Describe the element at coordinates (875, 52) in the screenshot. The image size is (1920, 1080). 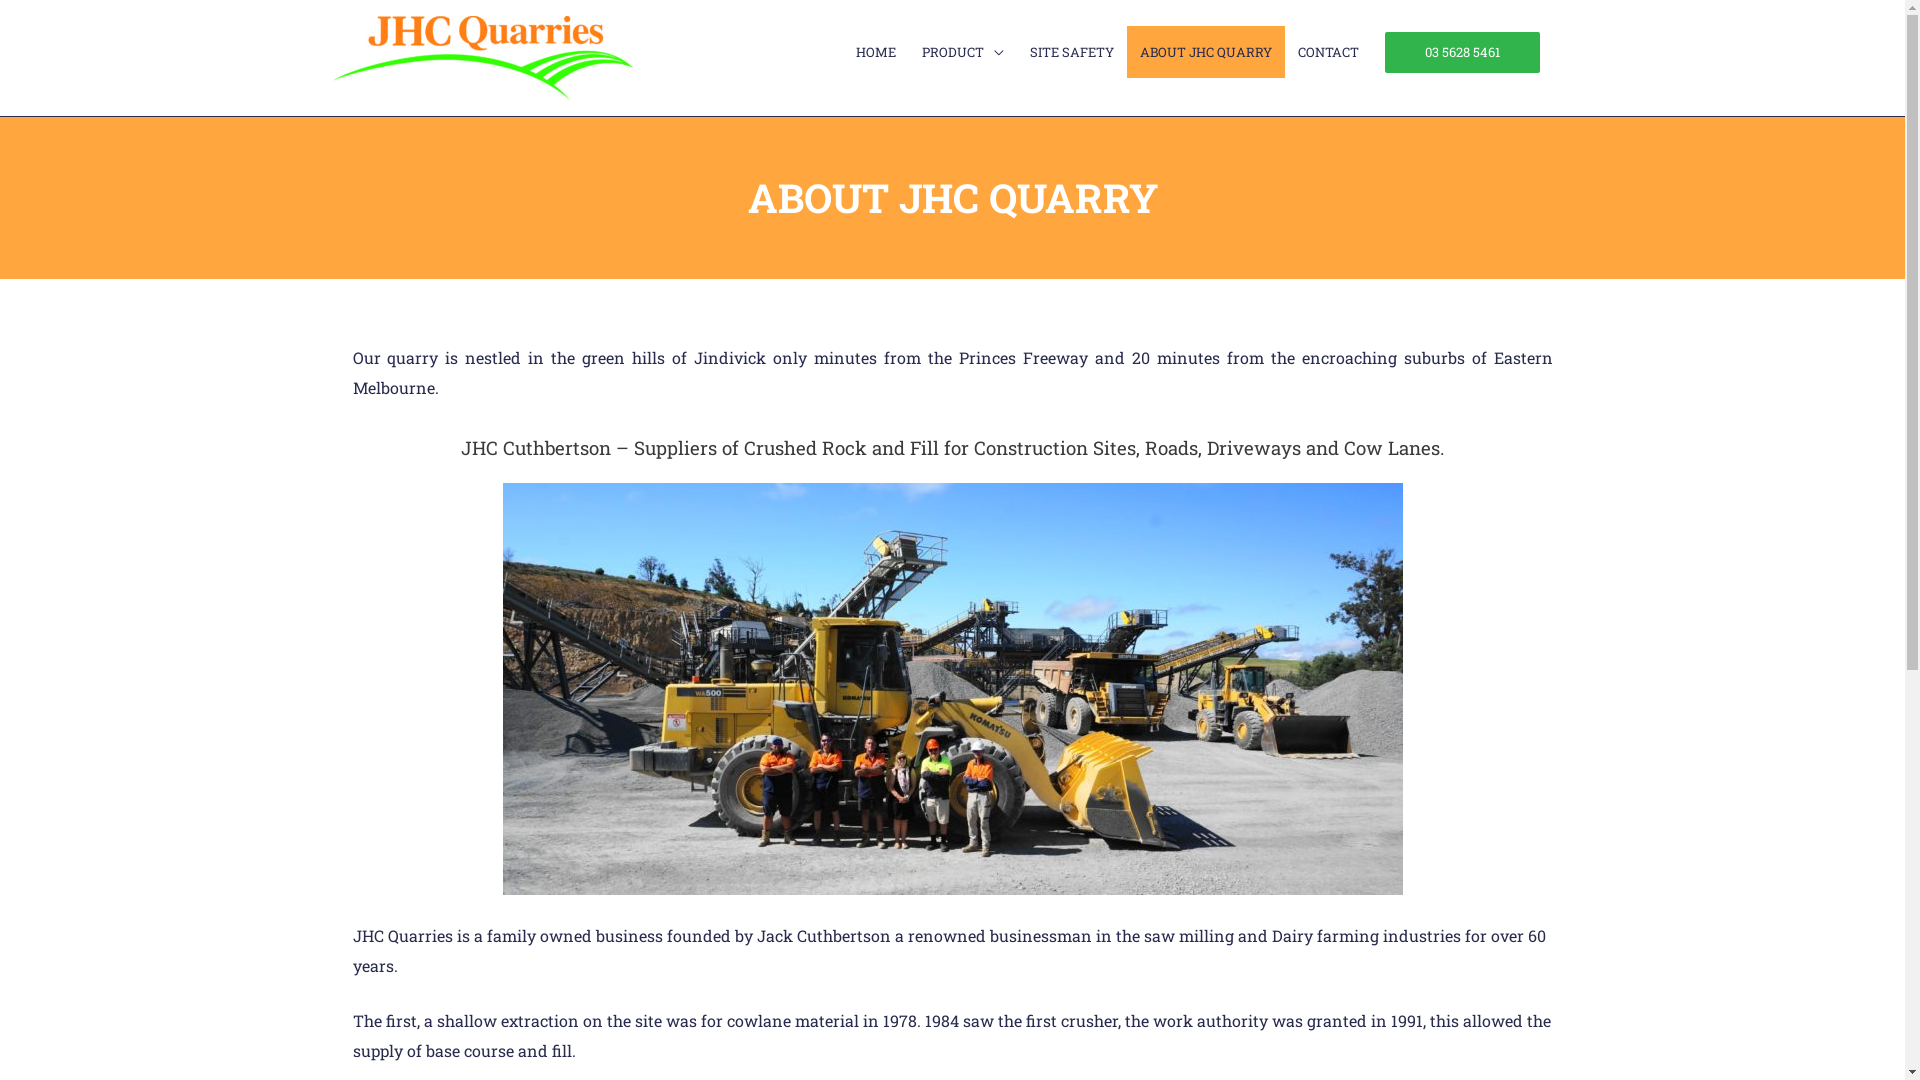
I see `HOME` at that location.